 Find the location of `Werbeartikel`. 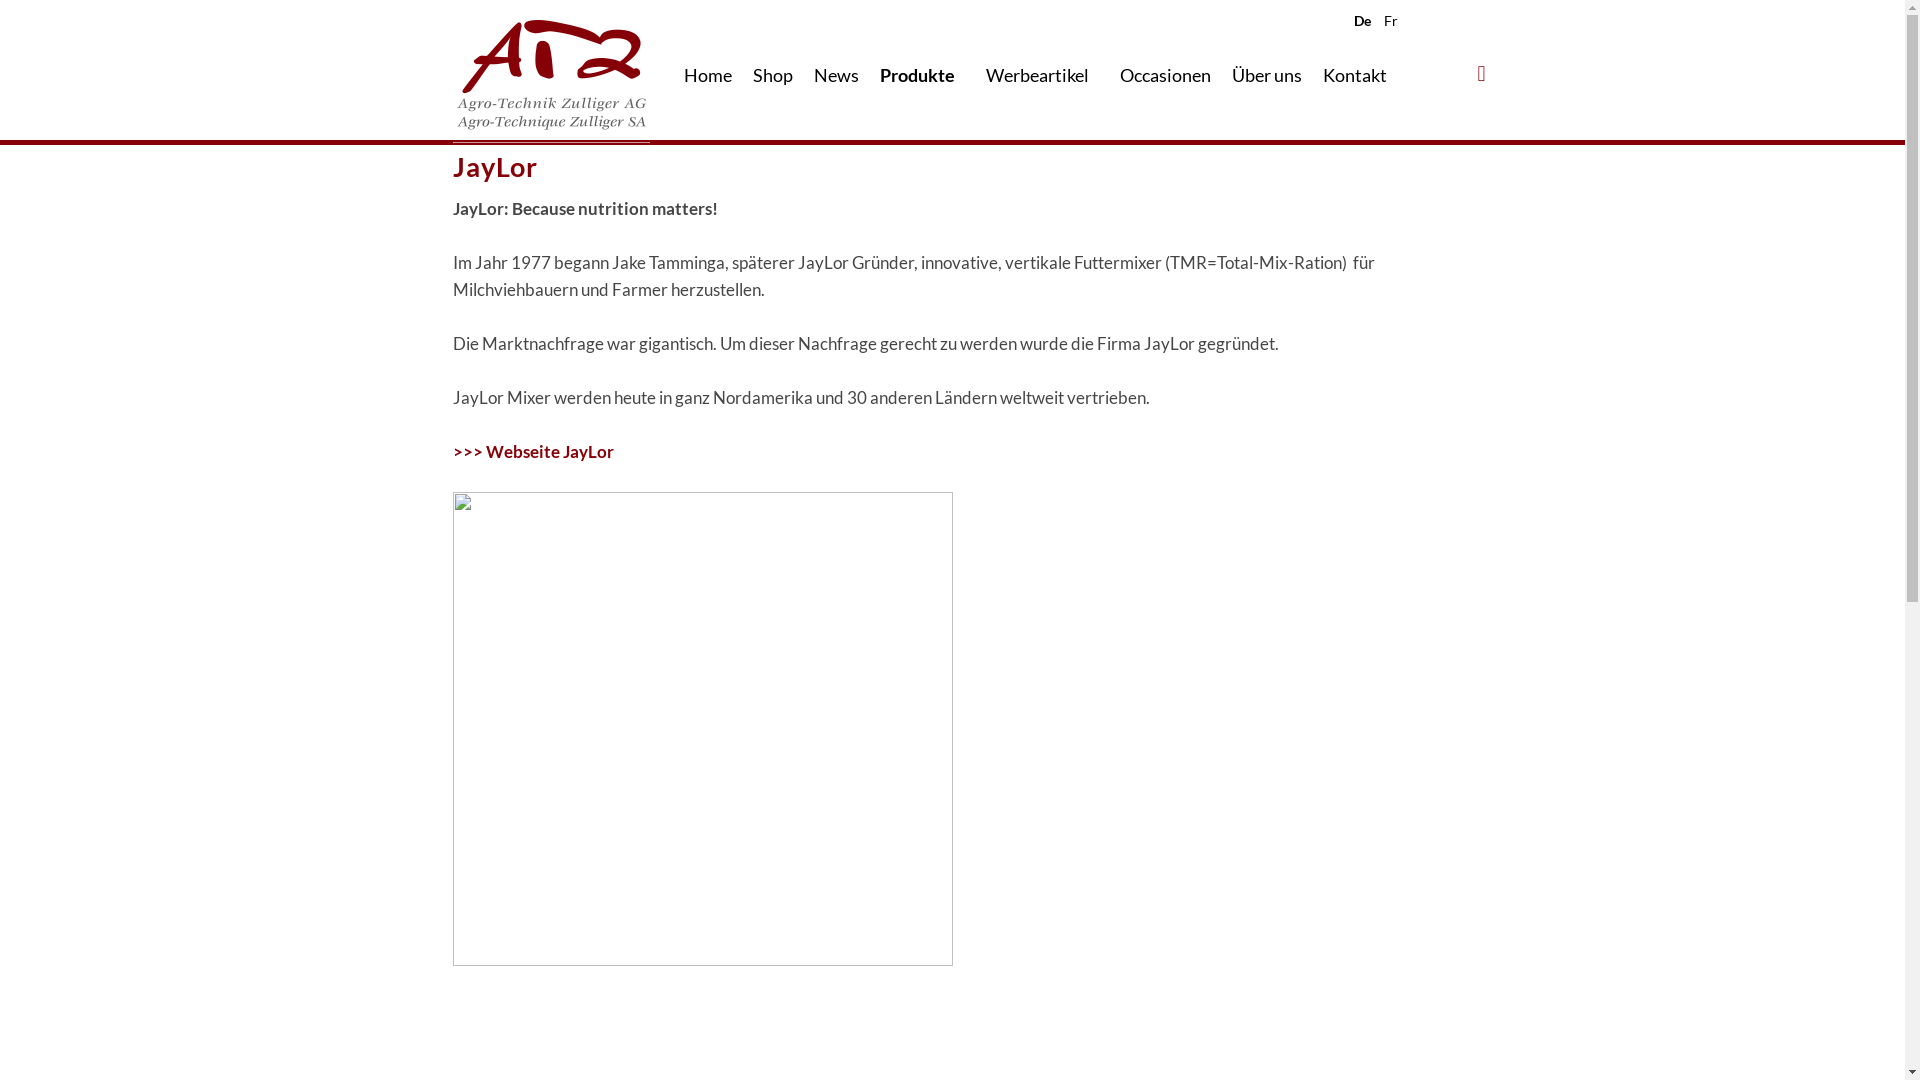

Werbeartikel is located at coordinates (1038, 75).